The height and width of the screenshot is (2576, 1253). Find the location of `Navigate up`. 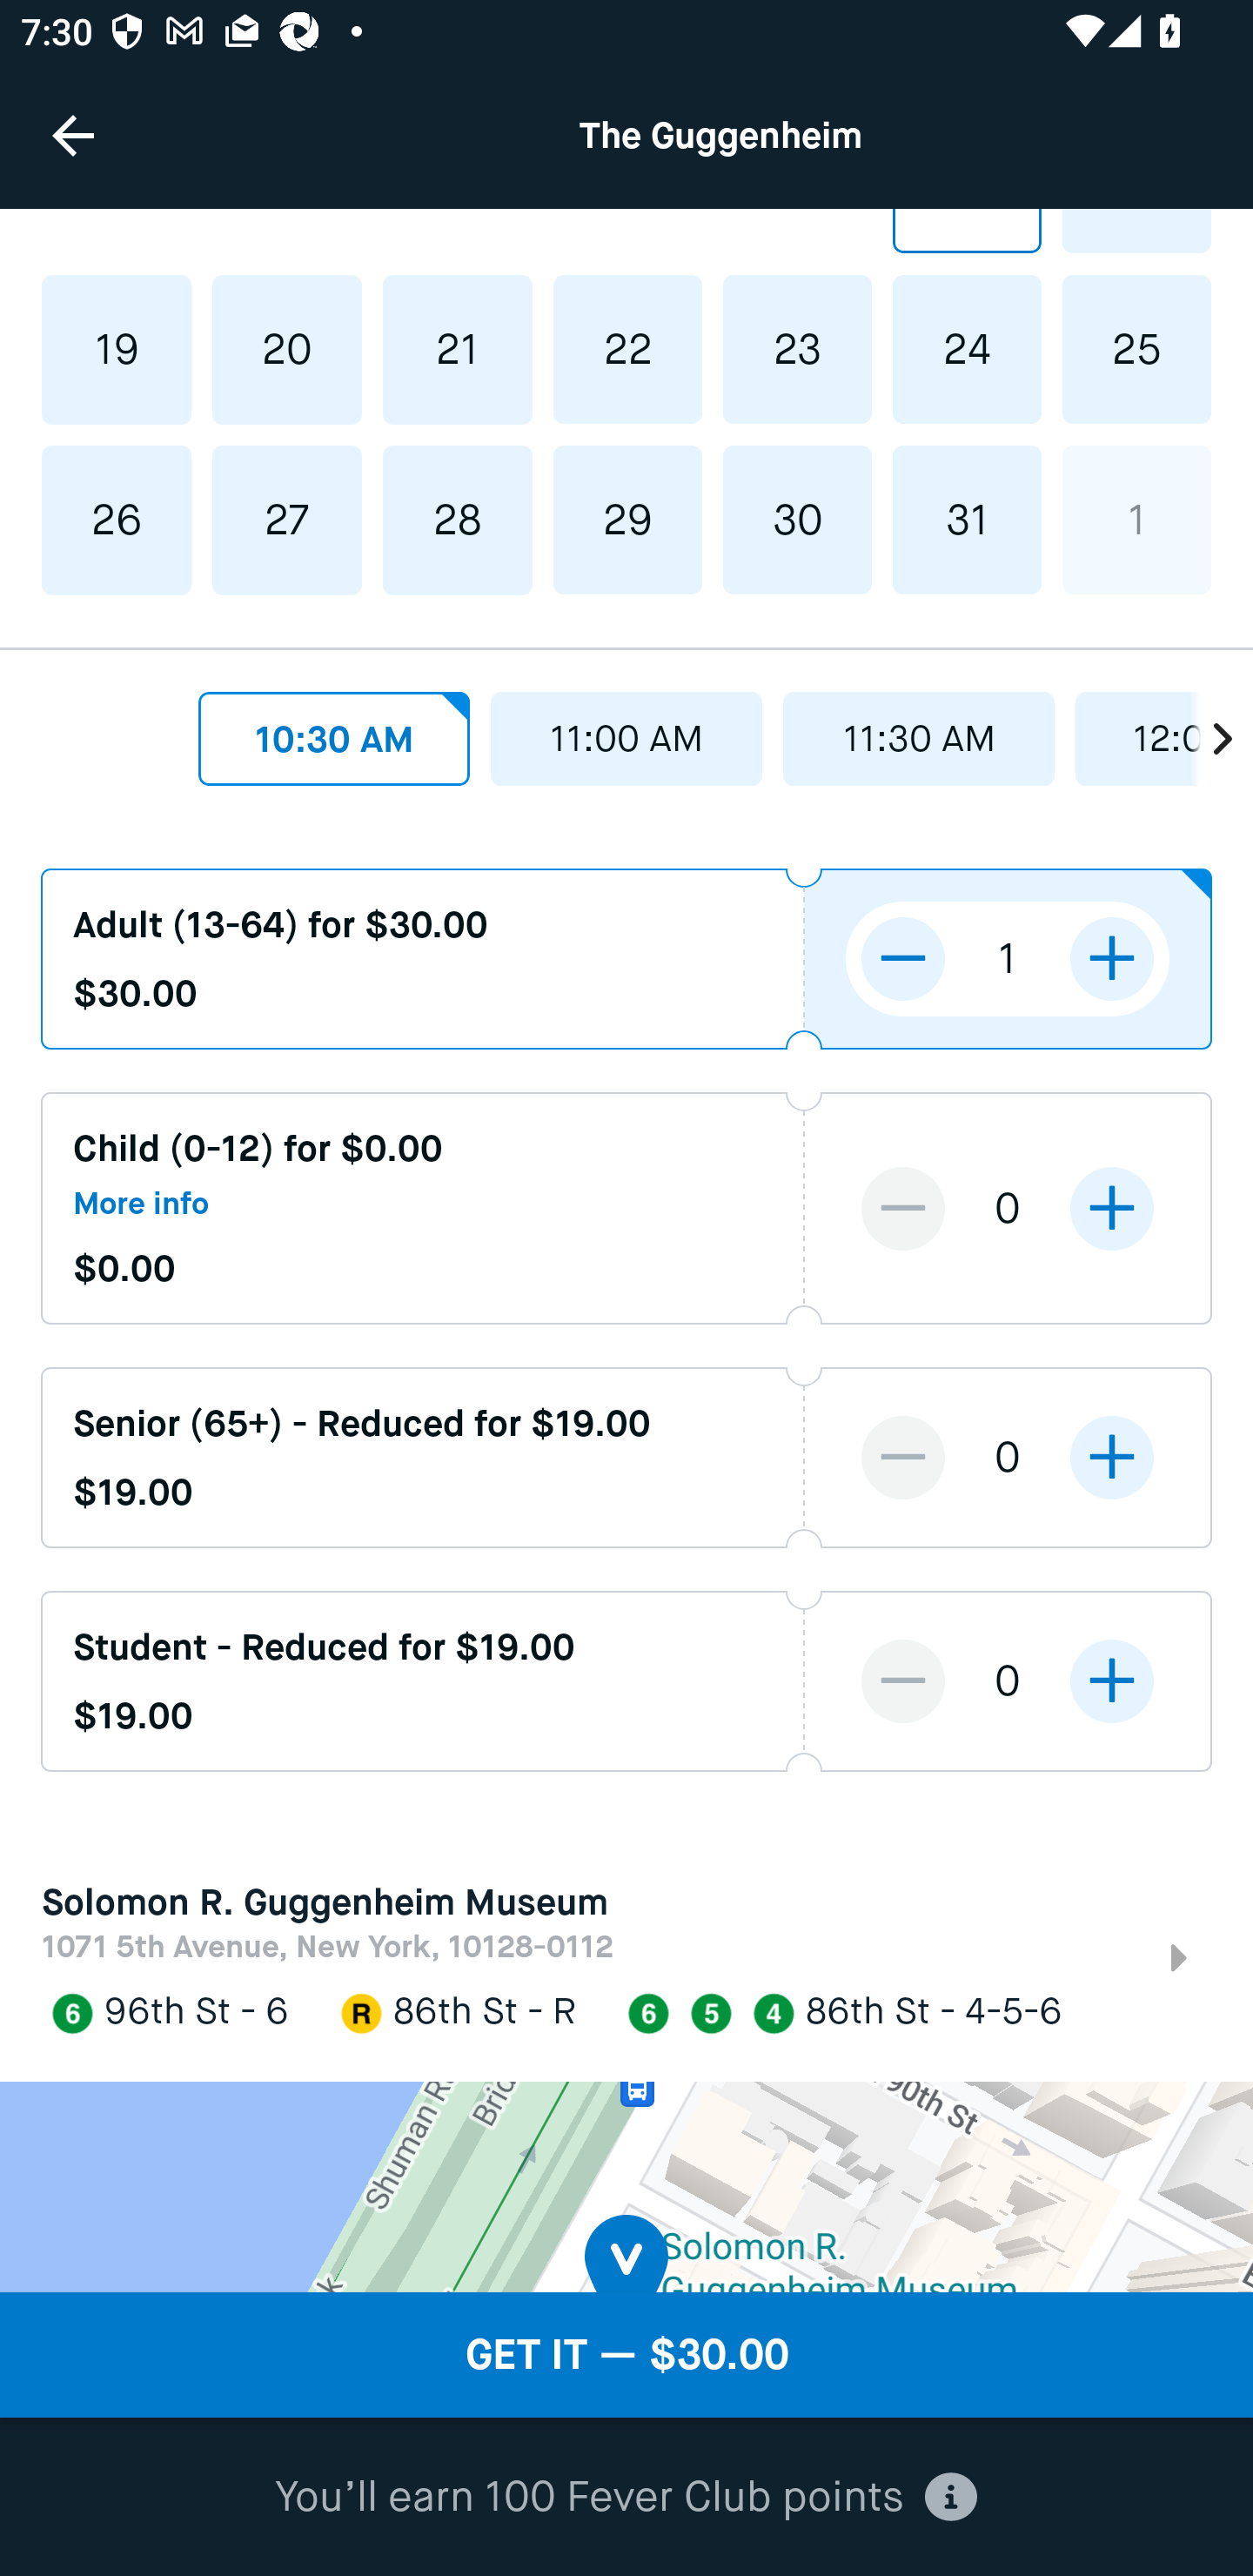

Navigate up is located at coordinates (73, 135).